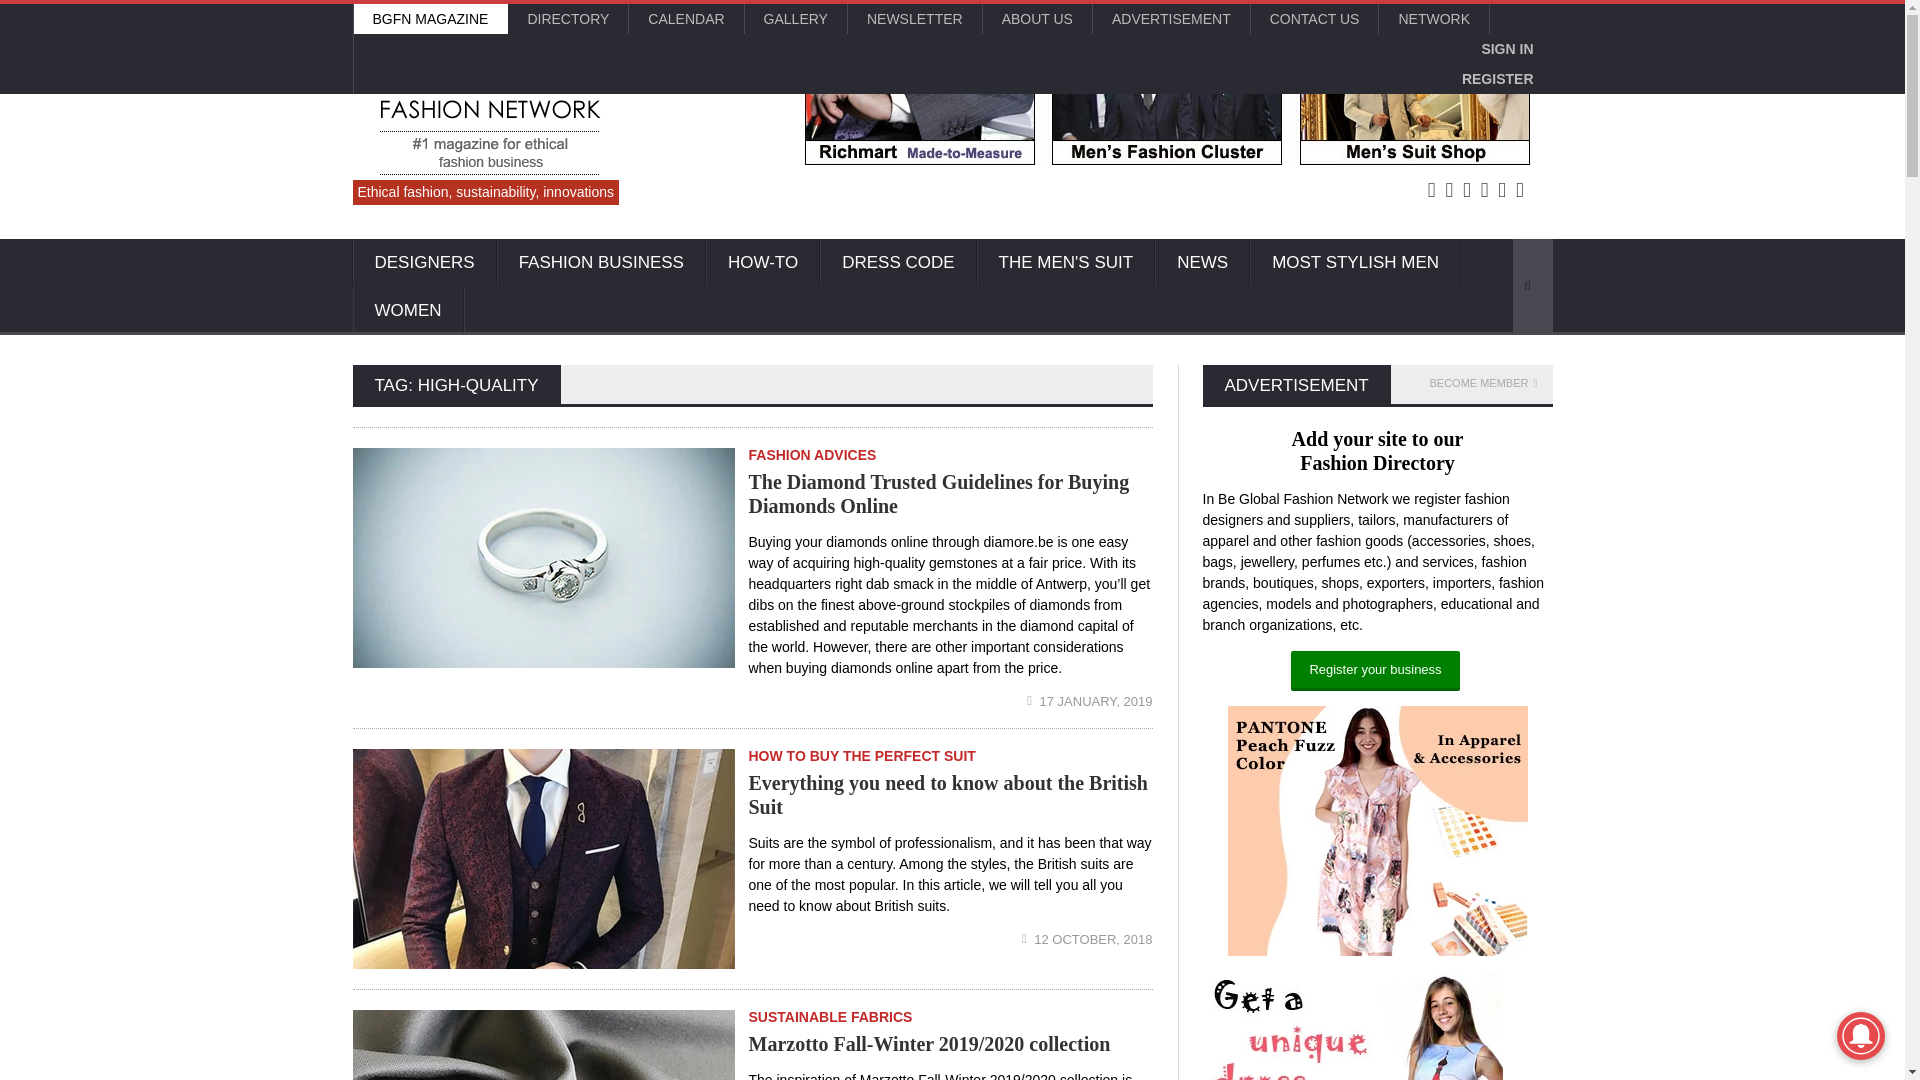  I want to click on SIGN IN, so click(1506, 48).